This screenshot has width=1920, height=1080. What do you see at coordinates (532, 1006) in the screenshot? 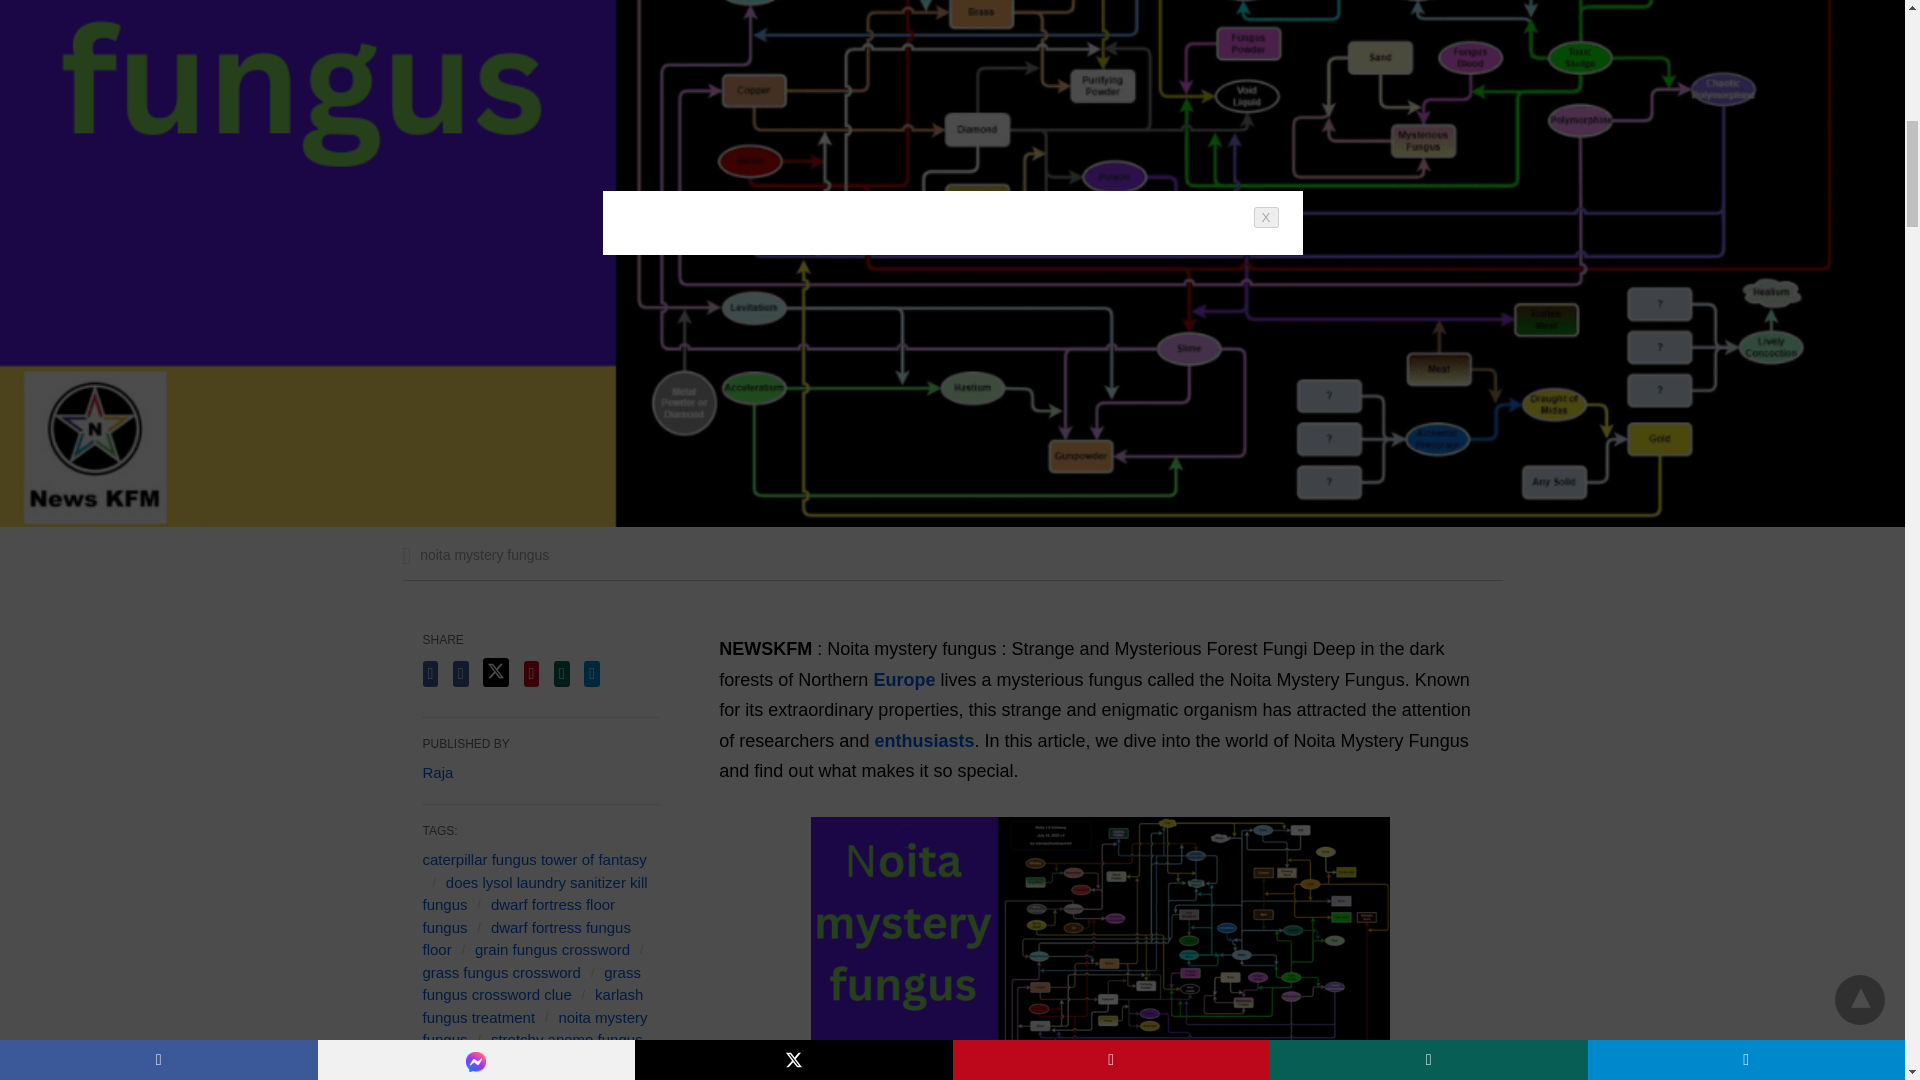
I see `karlash fungus treatment` at bounding box center [532, 1006].